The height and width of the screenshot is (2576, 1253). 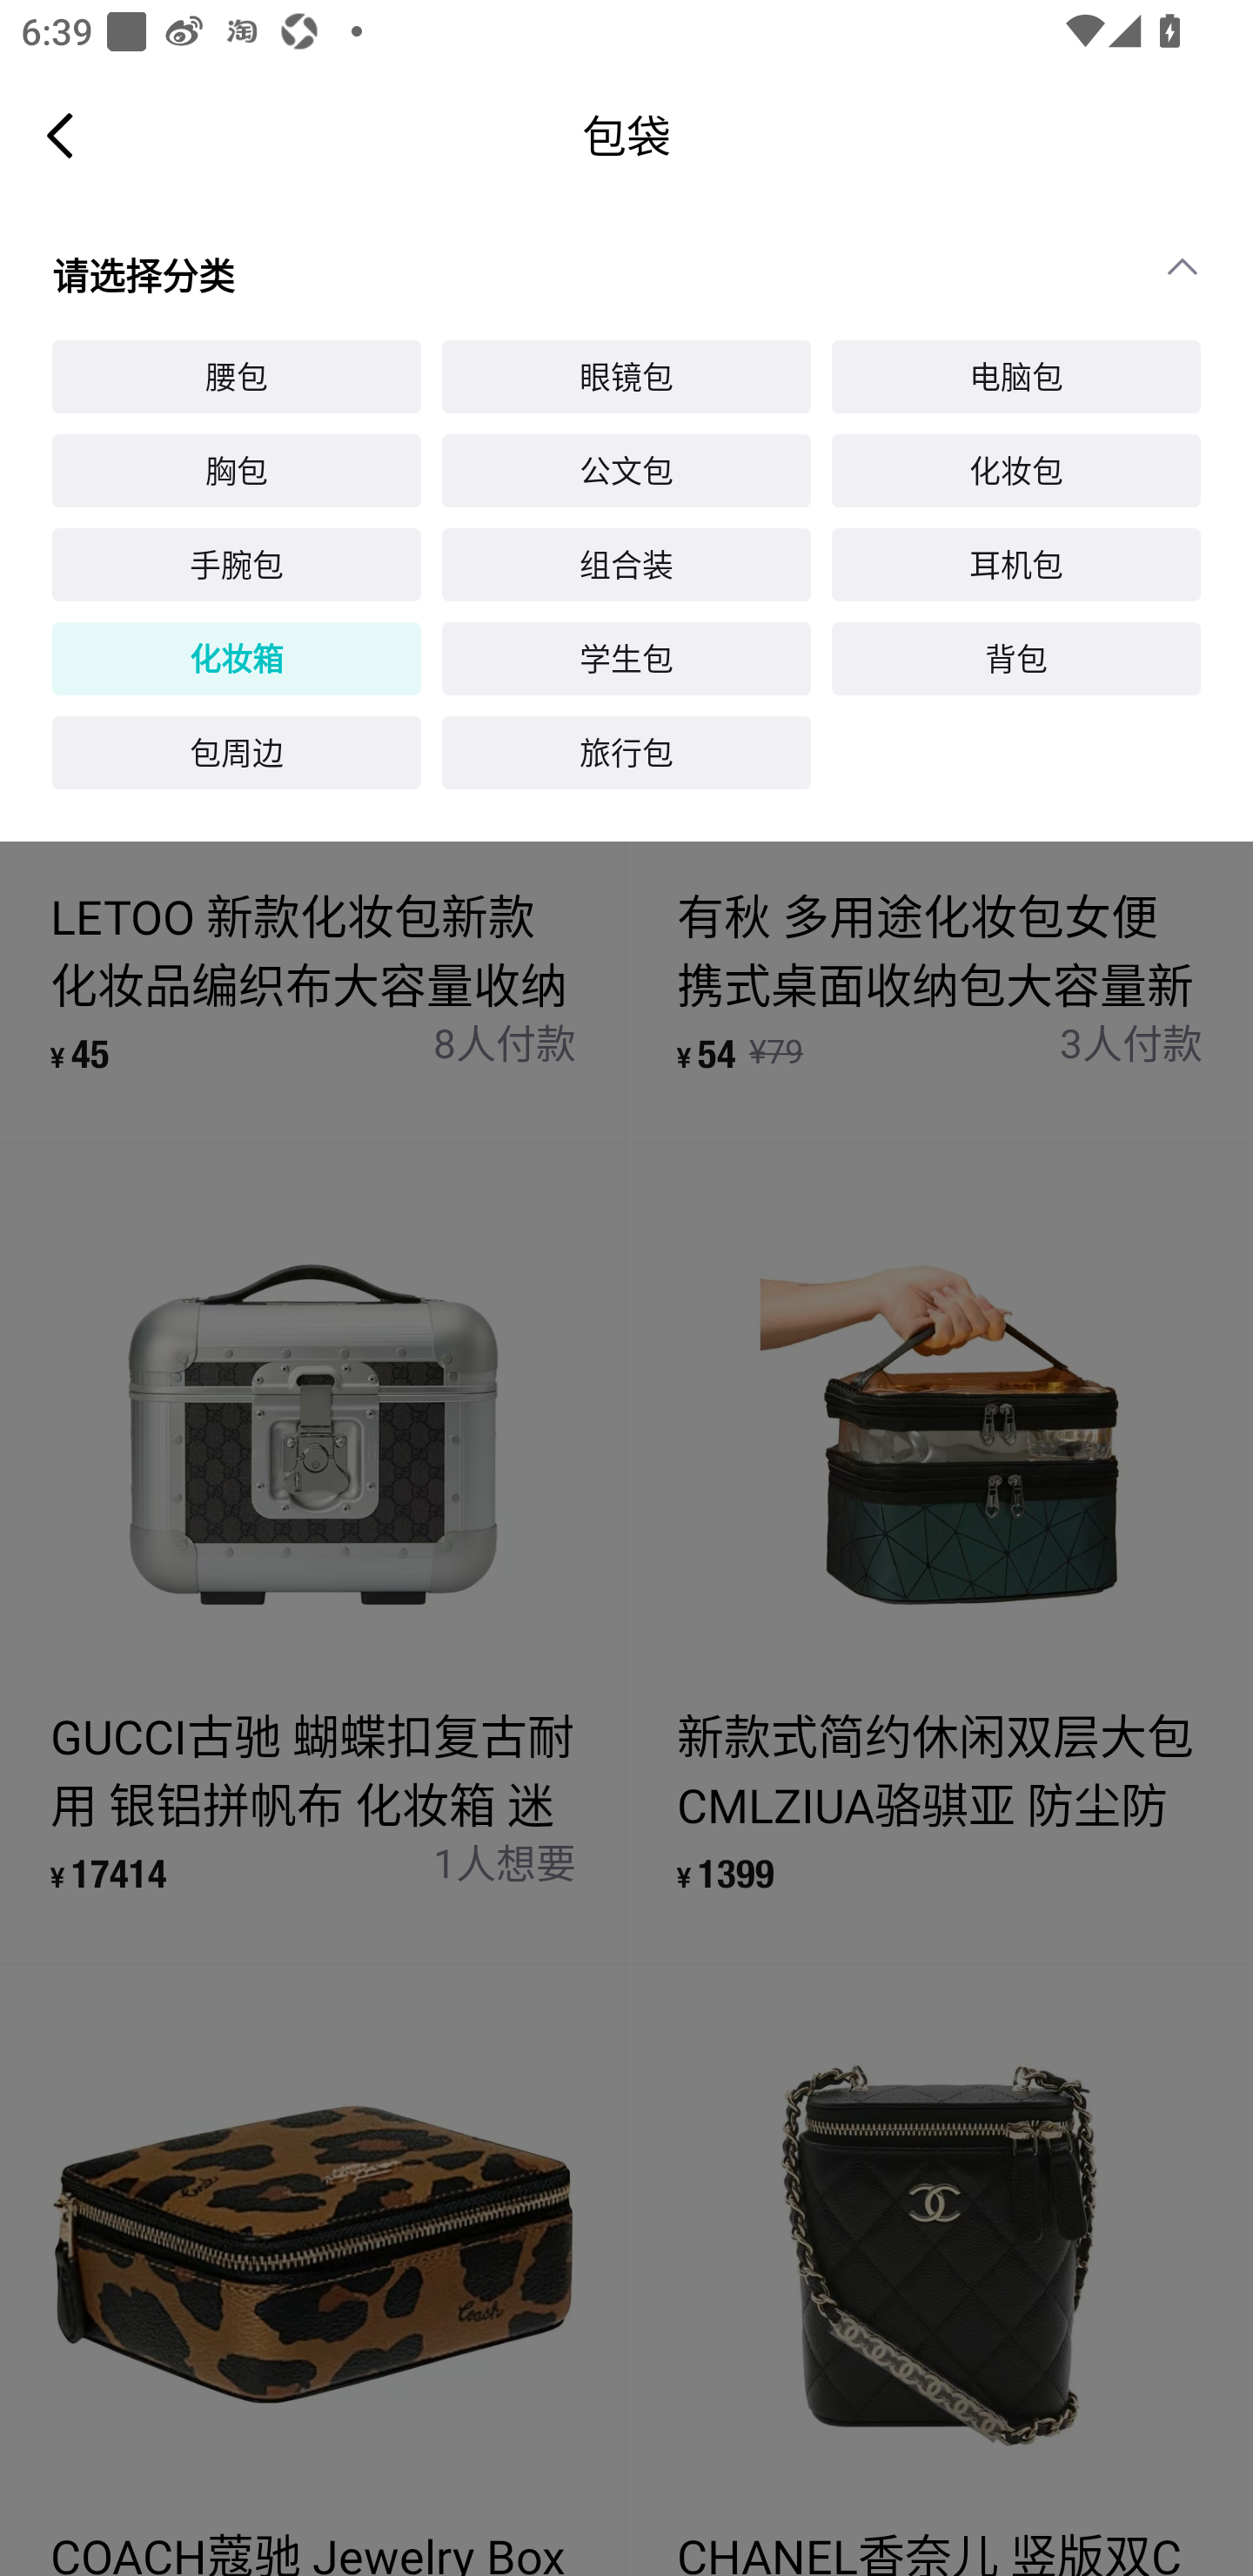 What do you see at coordinates (237, 752) in the screenshot?
I see `包周边` at bounding box center [237, 752].